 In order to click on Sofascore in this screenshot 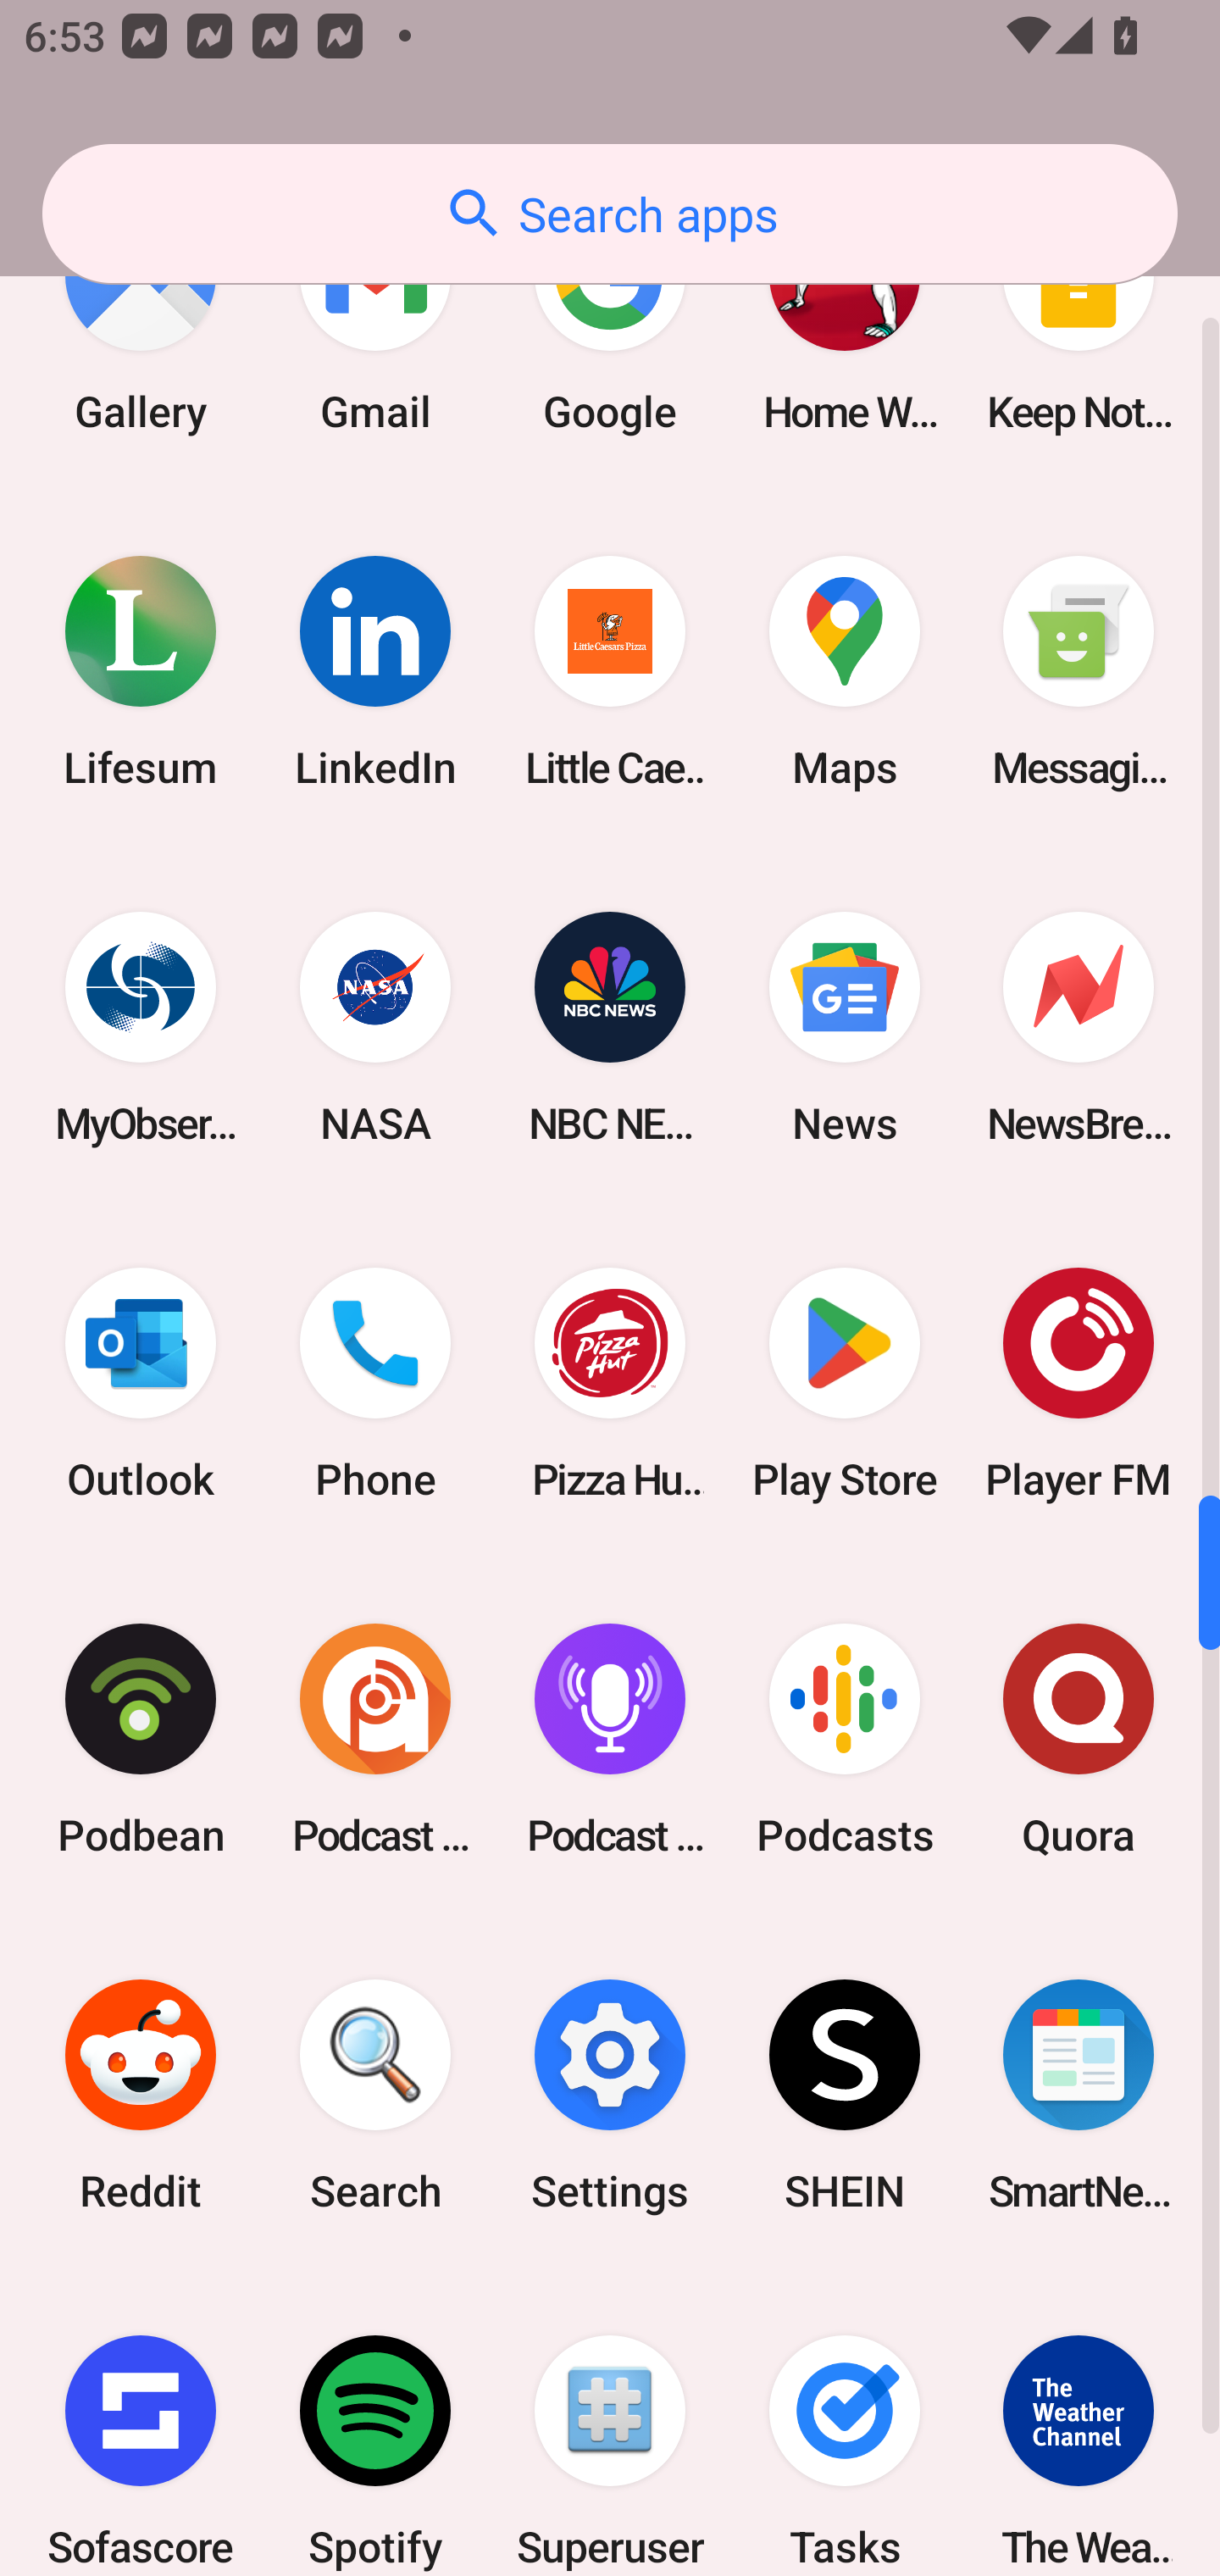, I will do `click(141, 2425)`.